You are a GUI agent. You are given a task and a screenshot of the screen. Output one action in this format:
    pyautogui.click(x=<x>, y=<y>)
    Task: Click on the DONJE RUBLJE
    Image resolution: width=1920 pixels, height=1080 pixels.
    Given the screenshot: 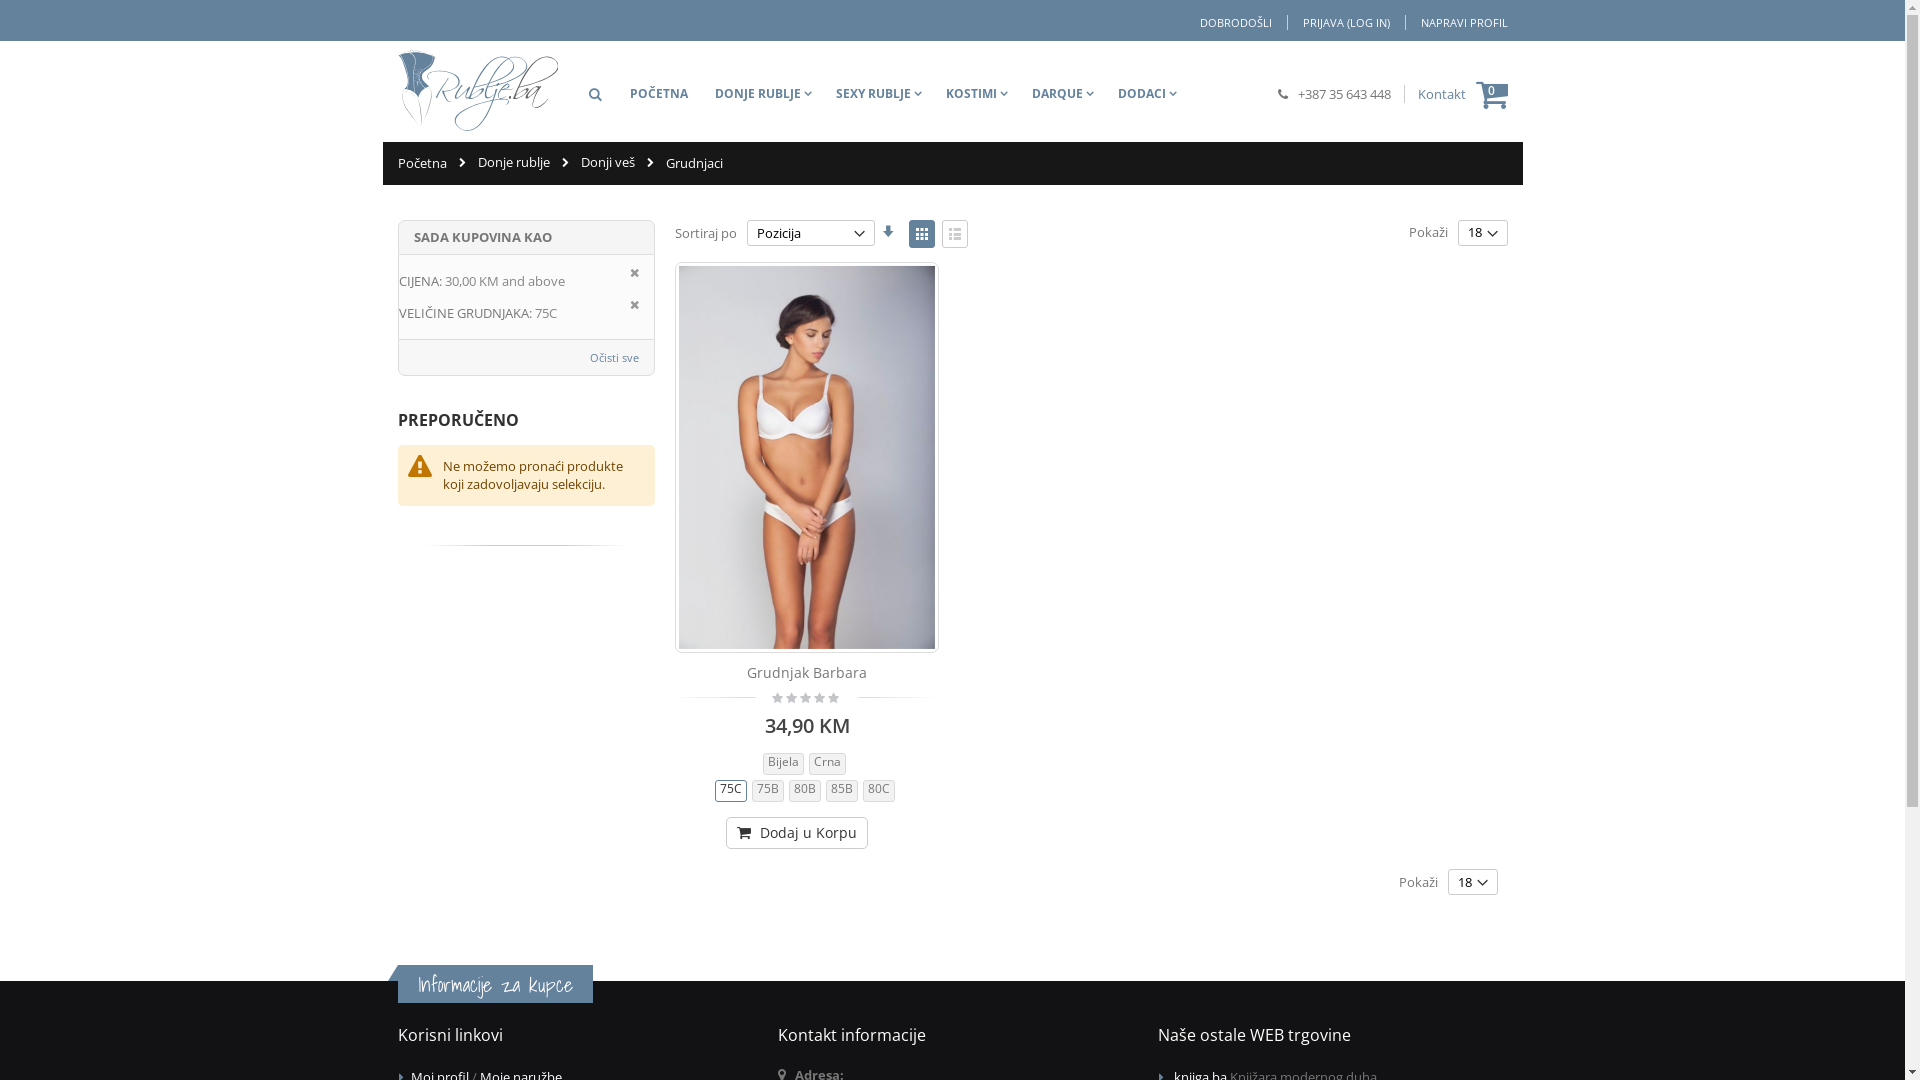 What is the action you would take?
    pyautogui.click(x=762, y=94)
    